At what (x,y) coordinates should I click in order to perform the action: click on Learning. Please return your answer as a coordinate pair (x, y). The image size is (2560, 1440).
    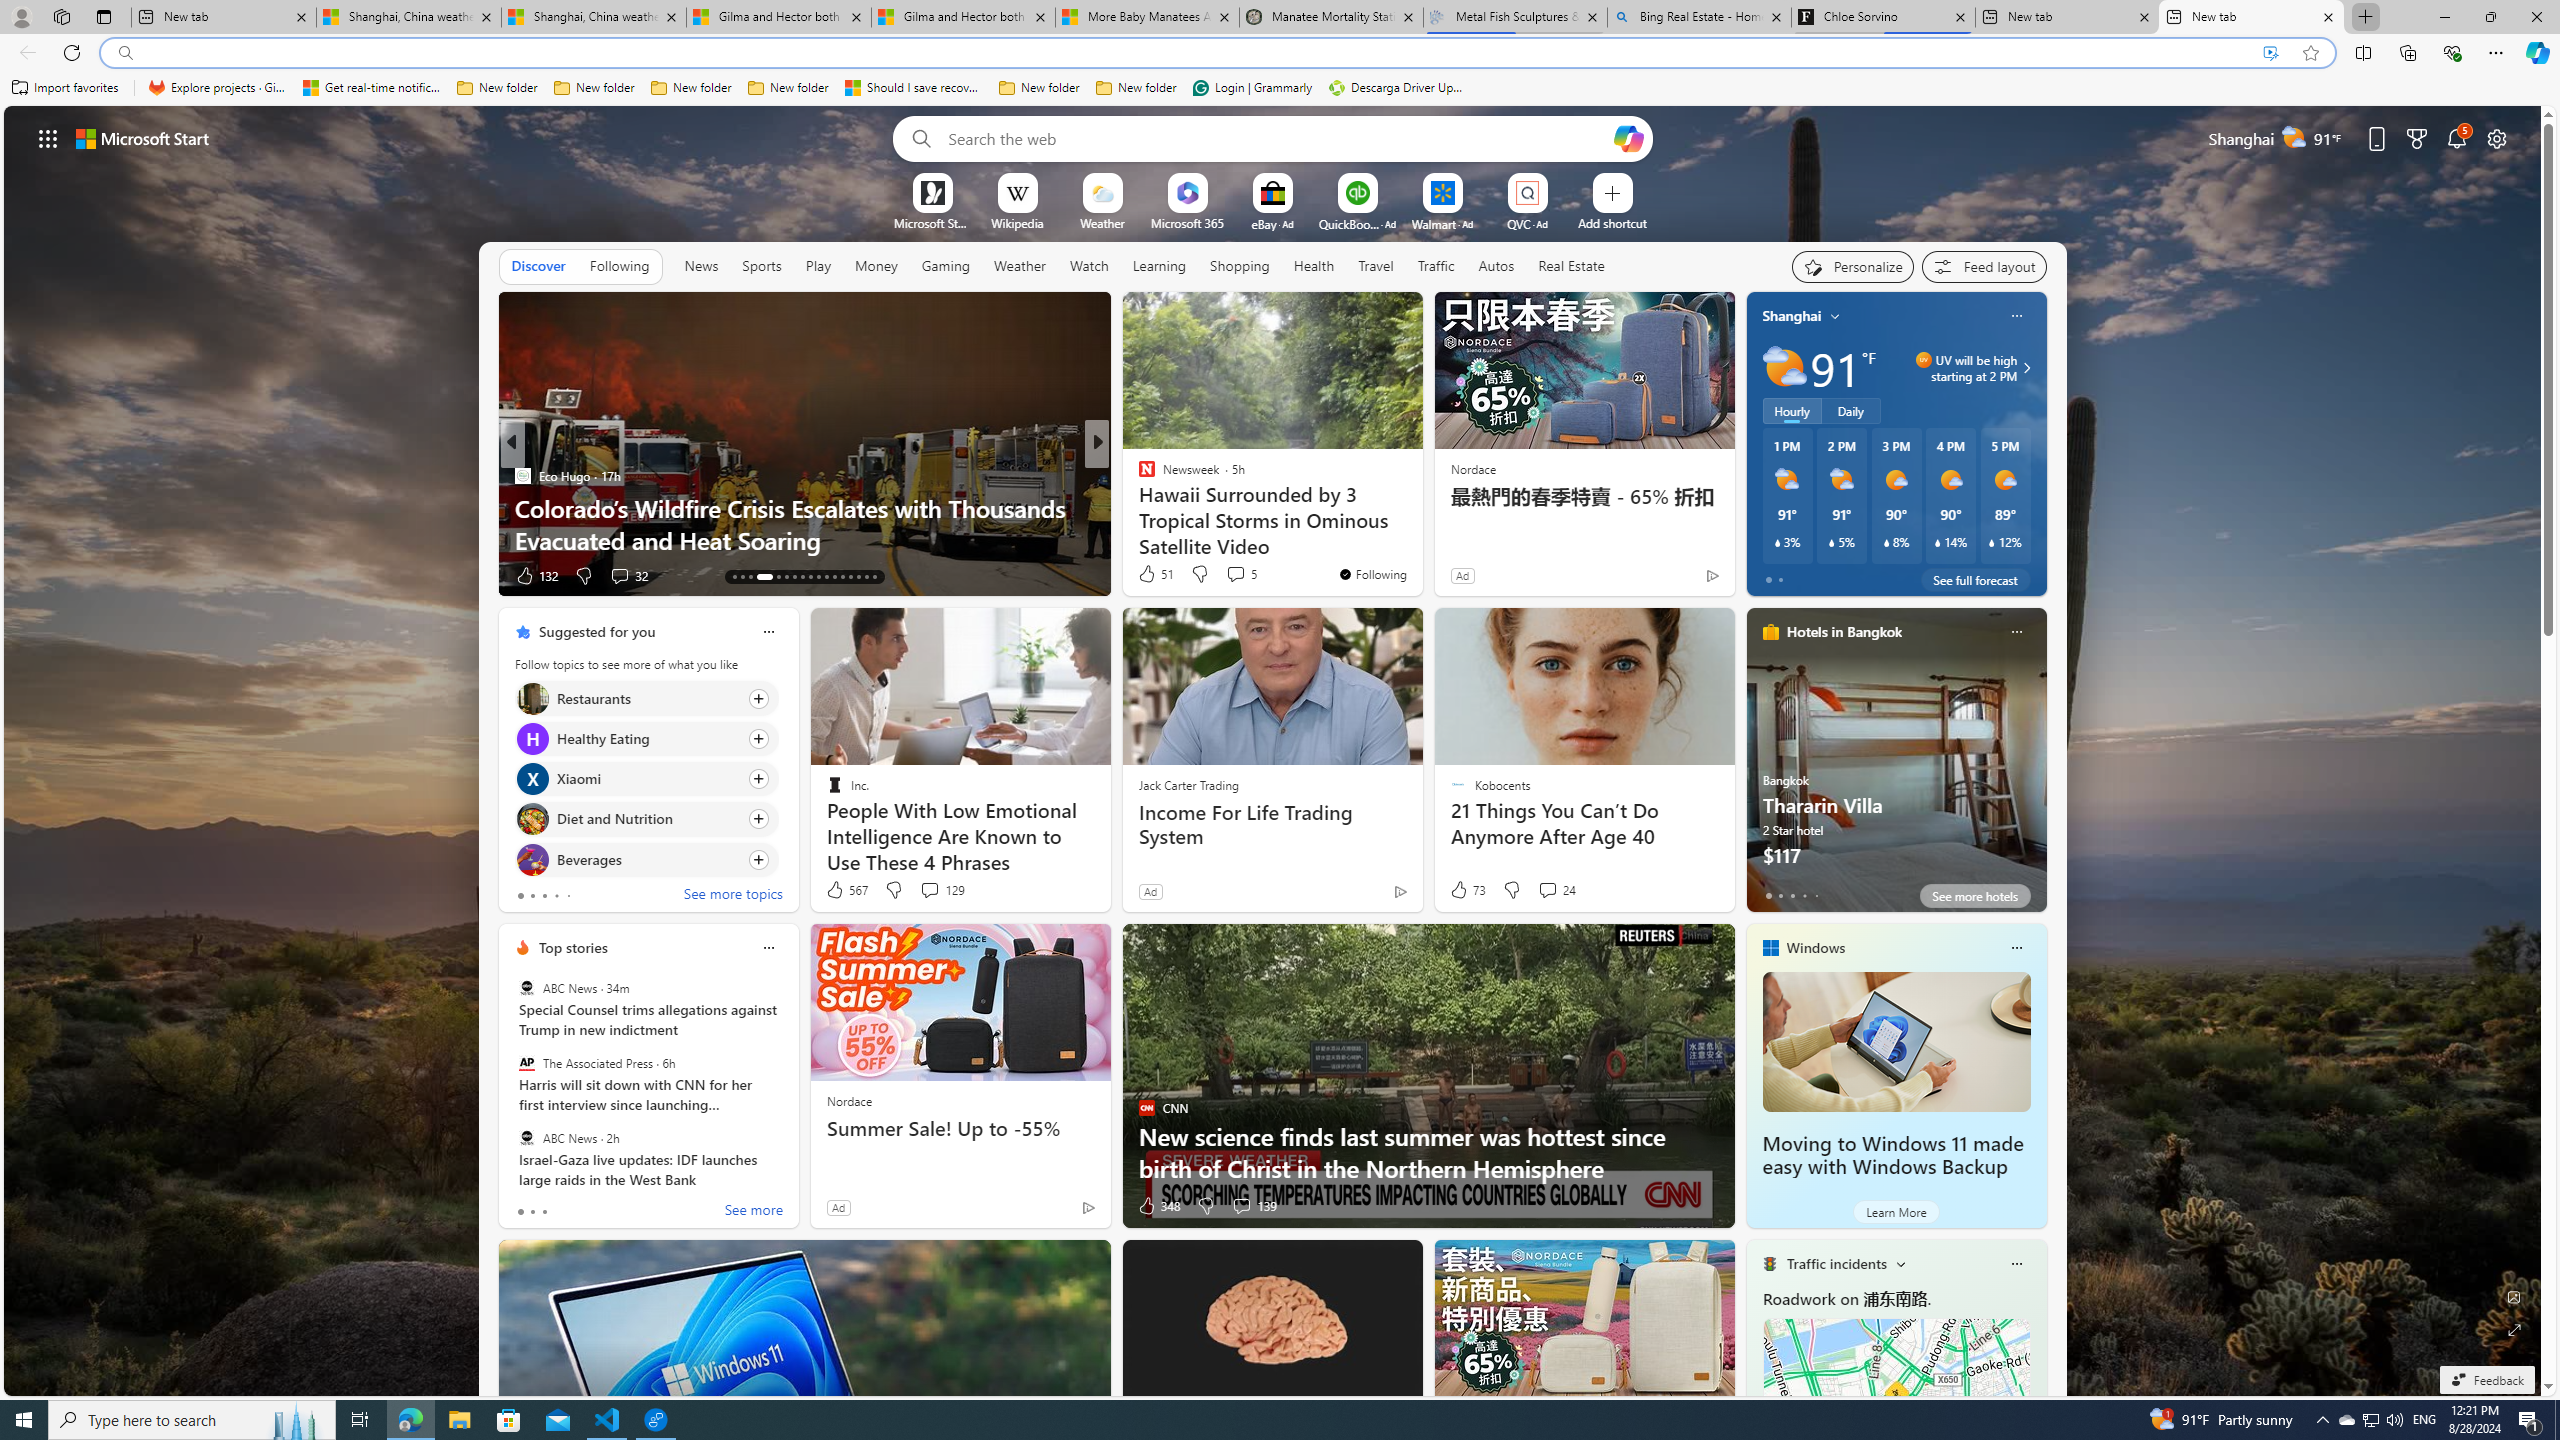
    Looking at the image, I should click on (1158, 265).